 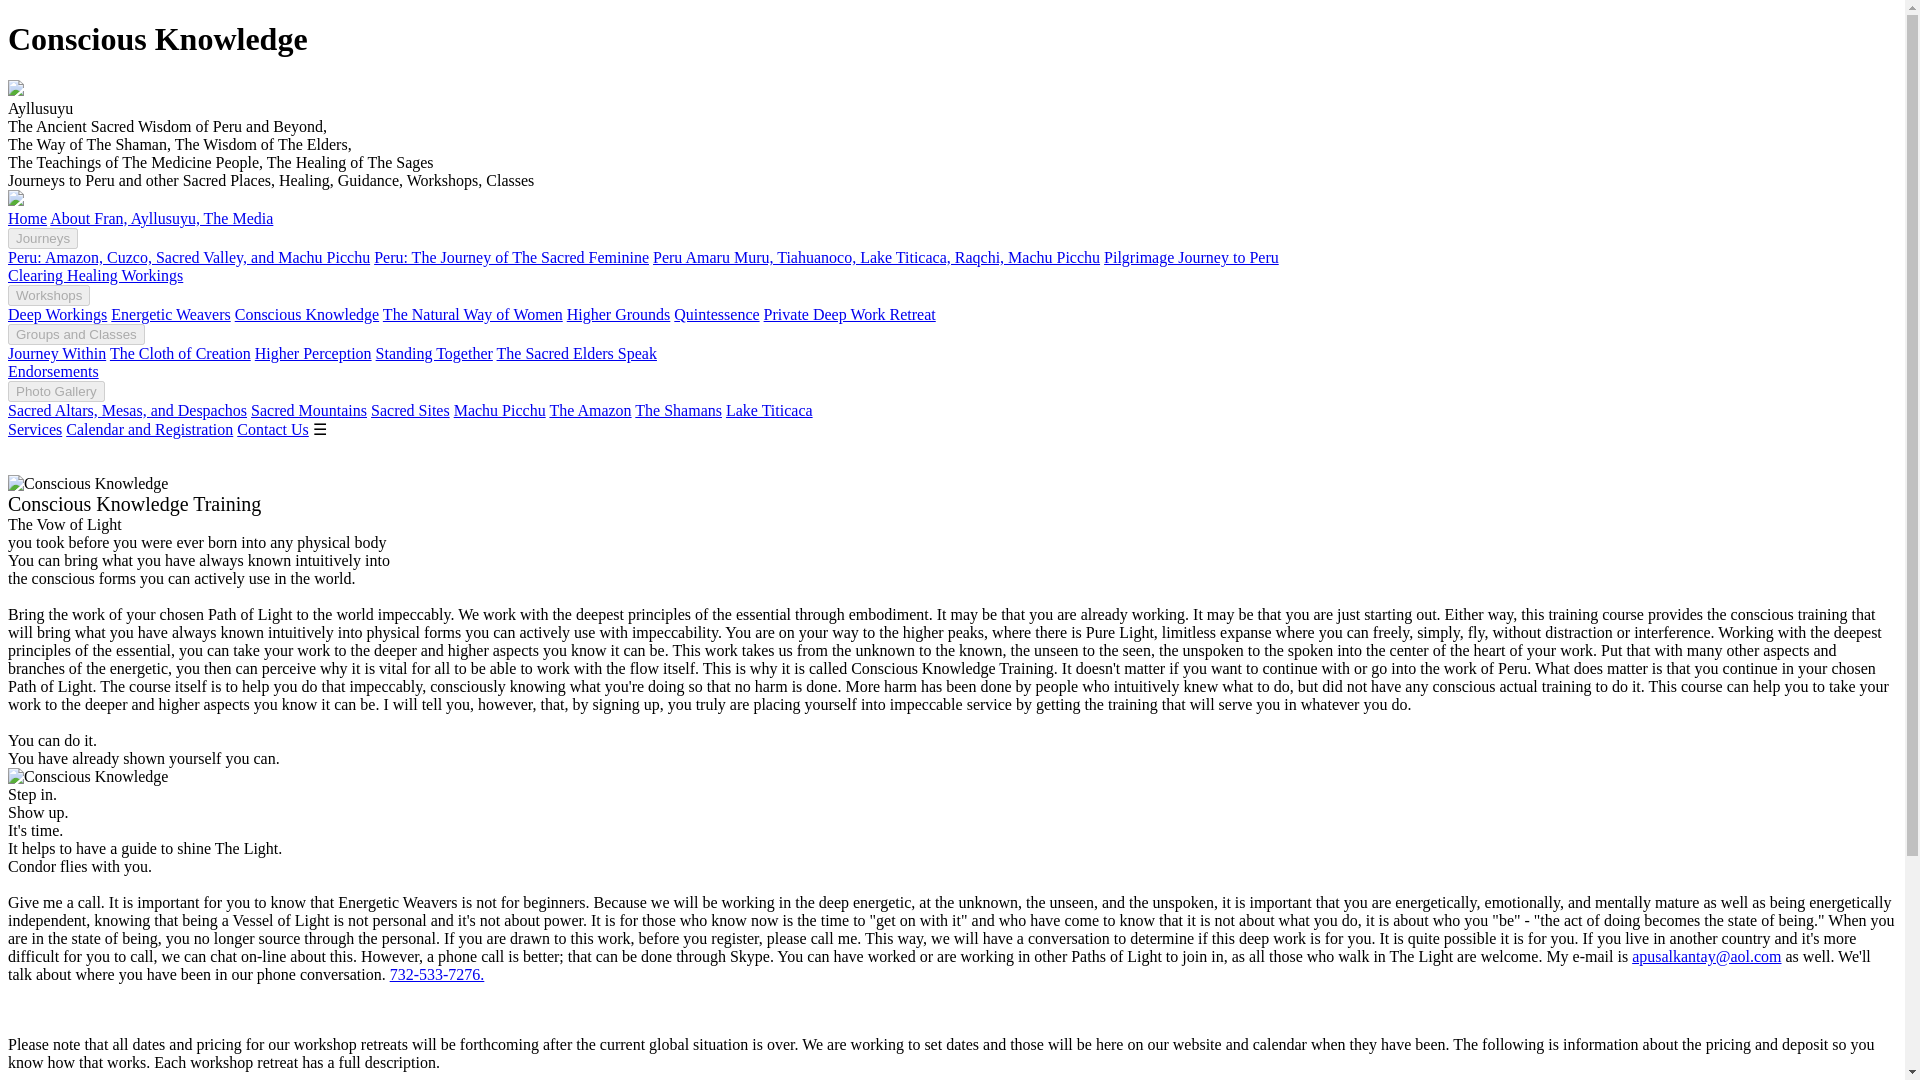 I want to click on Deep Workings, so click(x=57, y=314).